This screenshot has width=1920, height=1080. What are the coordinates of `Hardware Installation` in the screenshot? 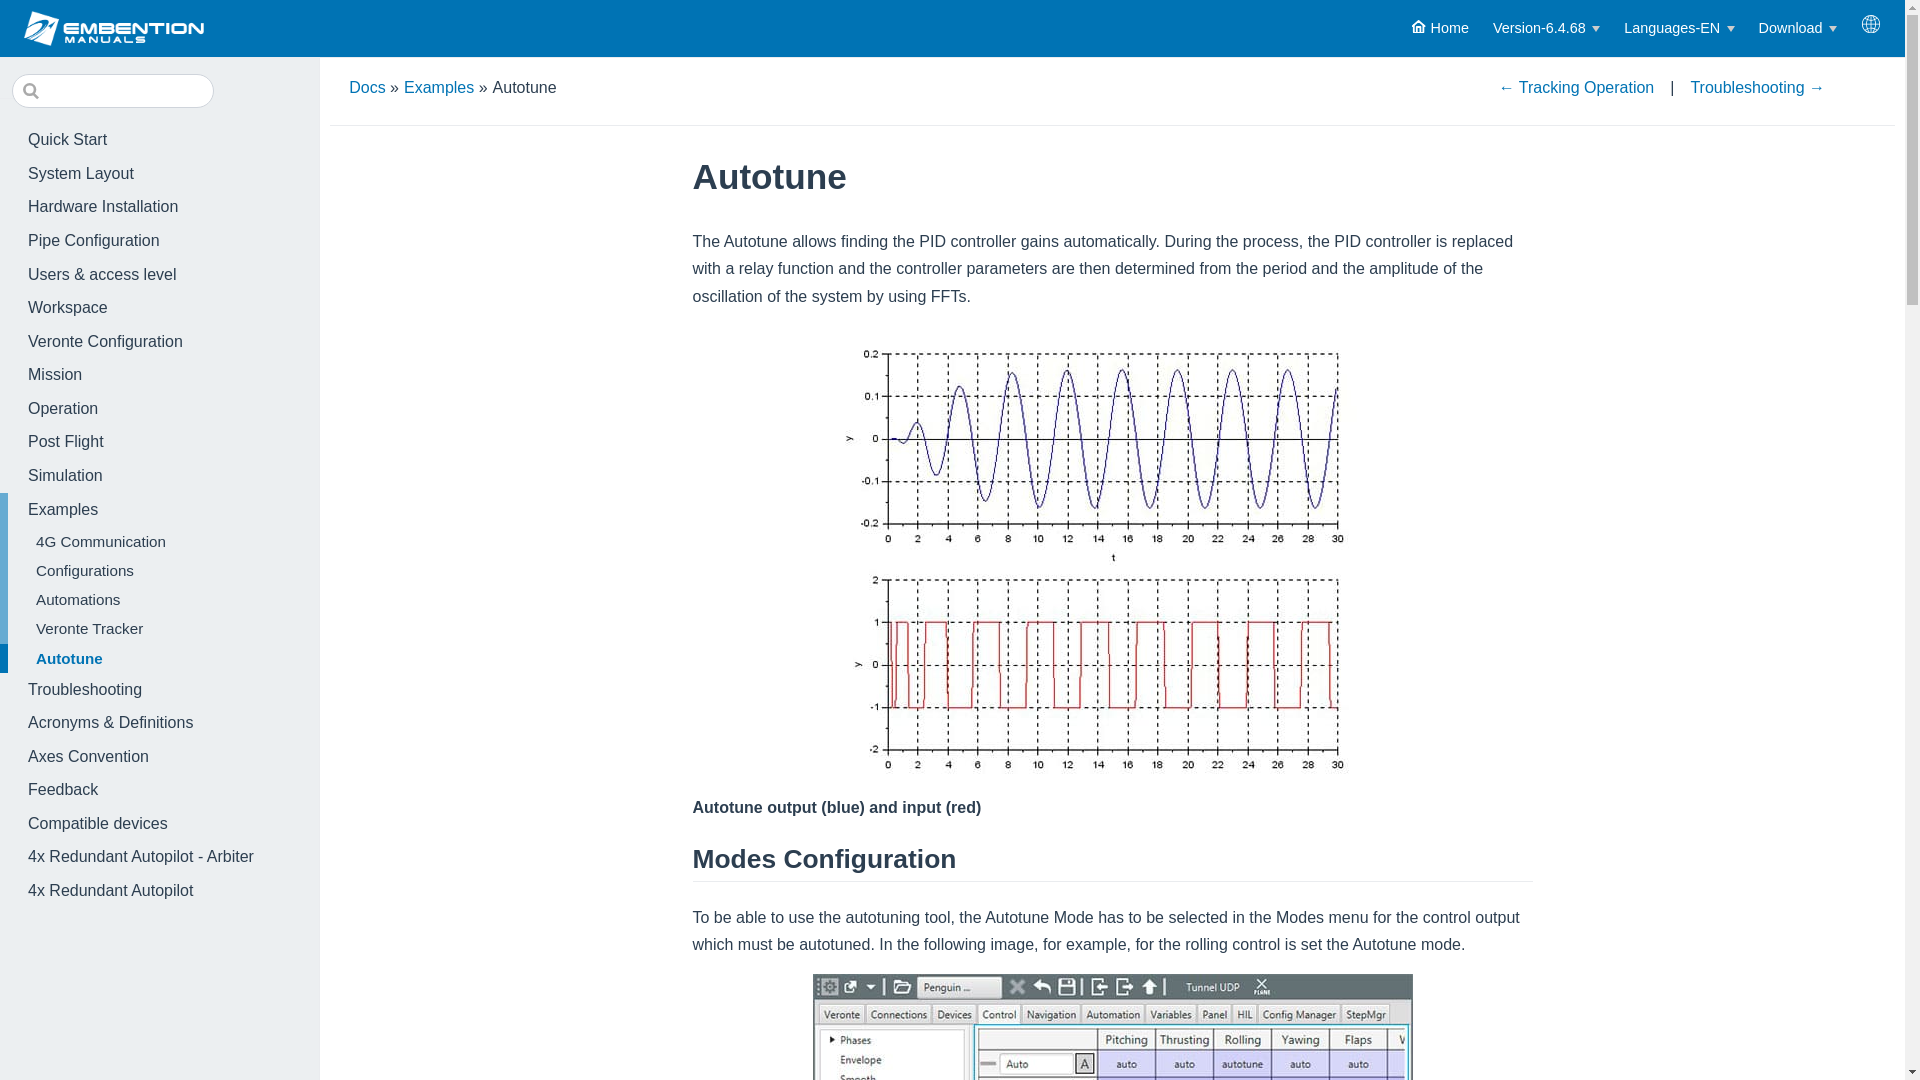 It's located at (159, 208).